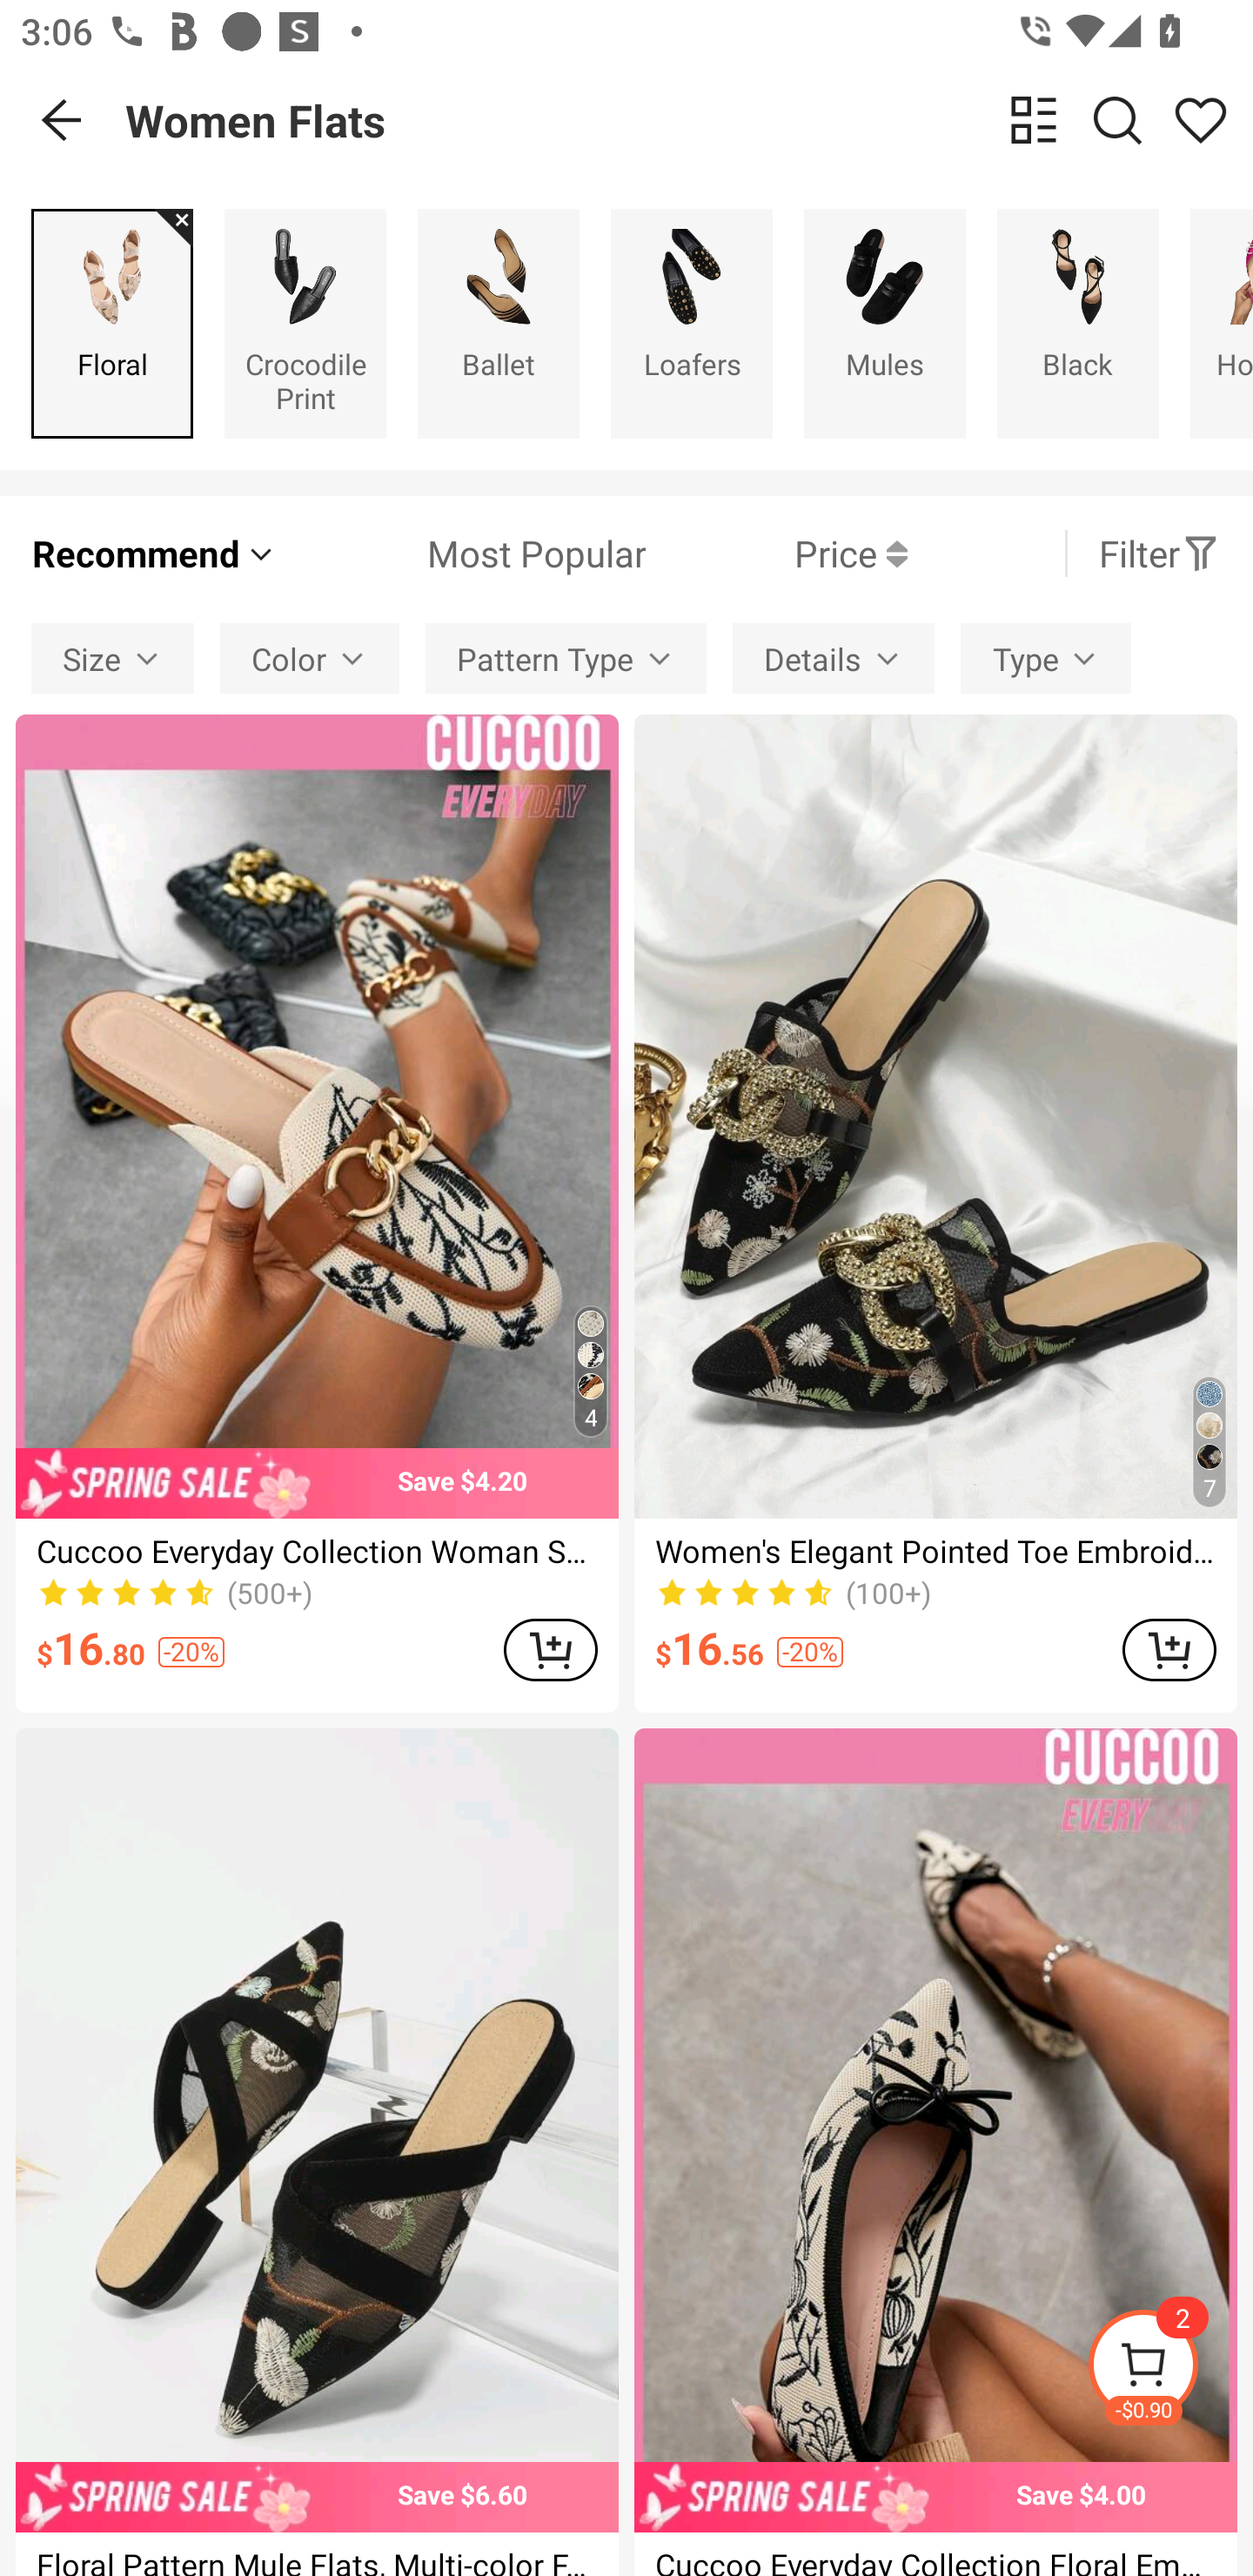  I want to click on Details, so click(834, 658).